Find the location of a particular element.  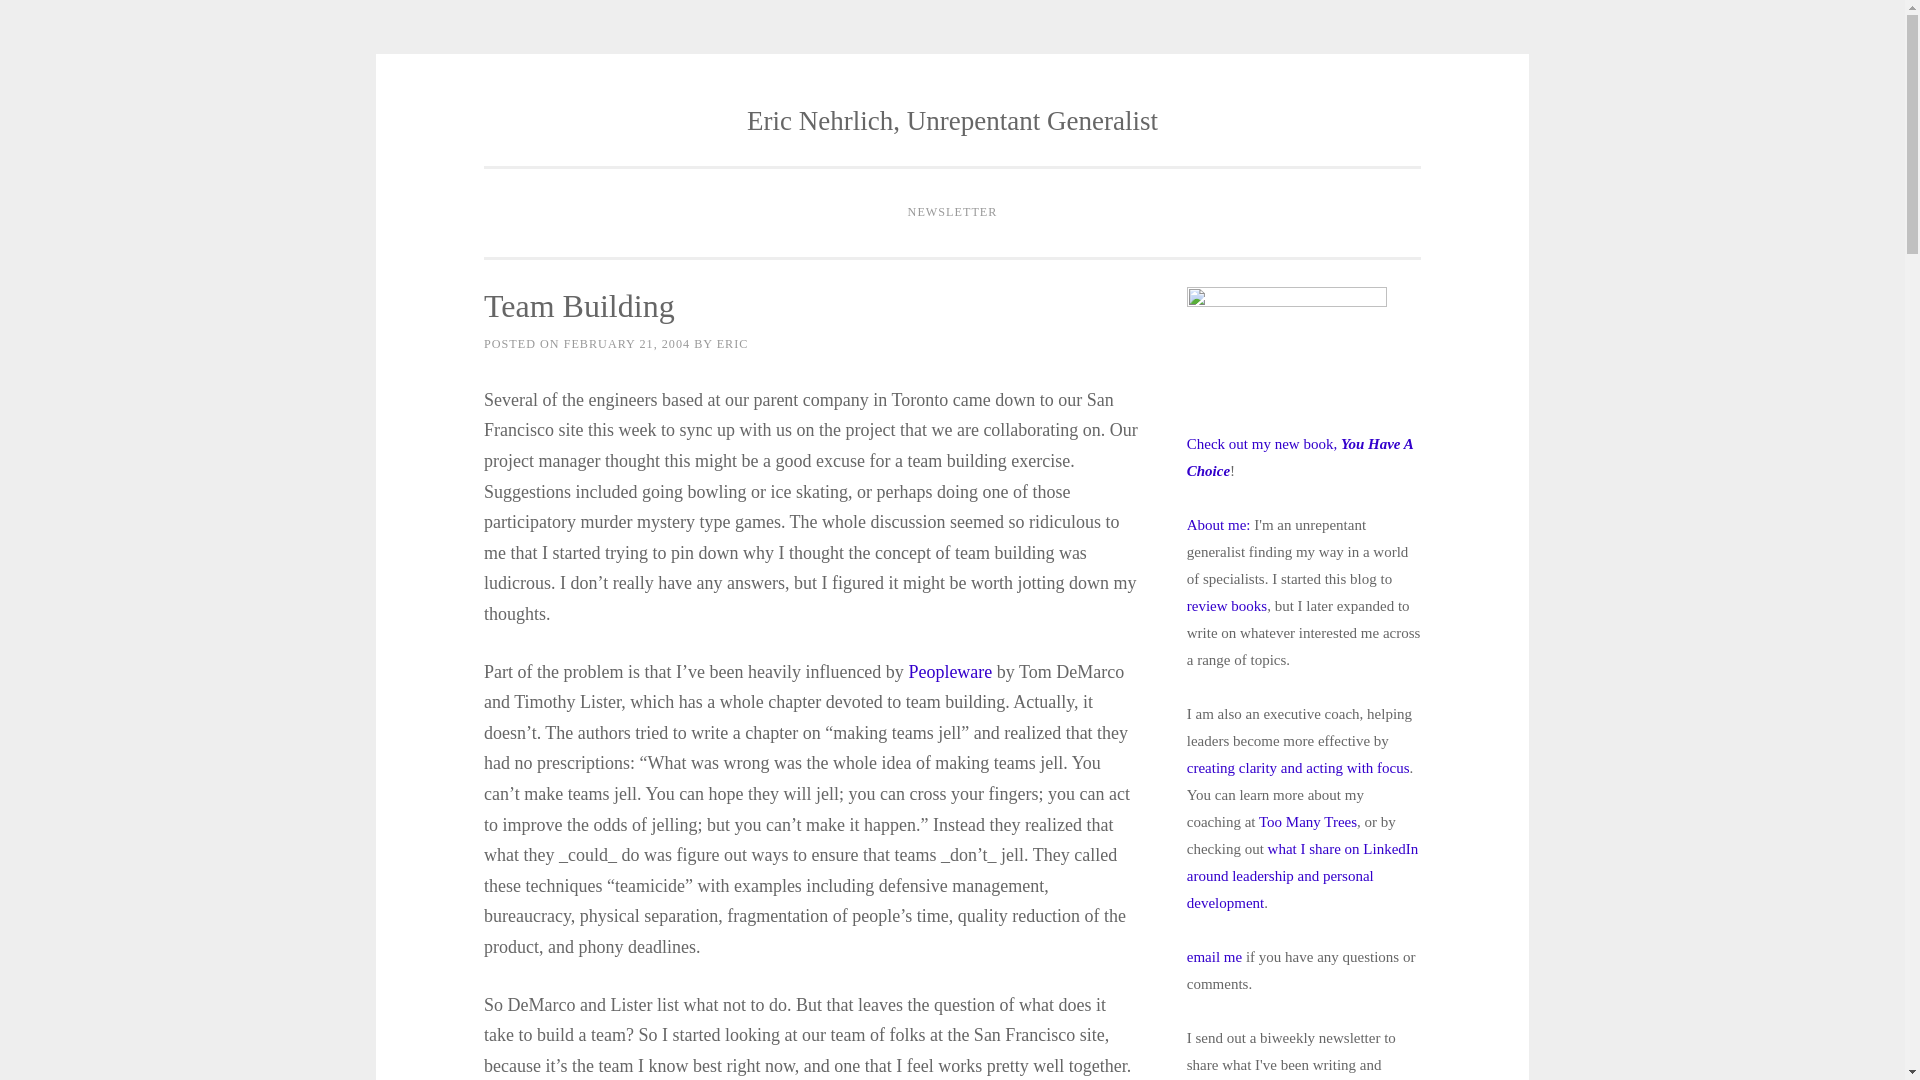

About me: is located at coordinates (1218, 524).